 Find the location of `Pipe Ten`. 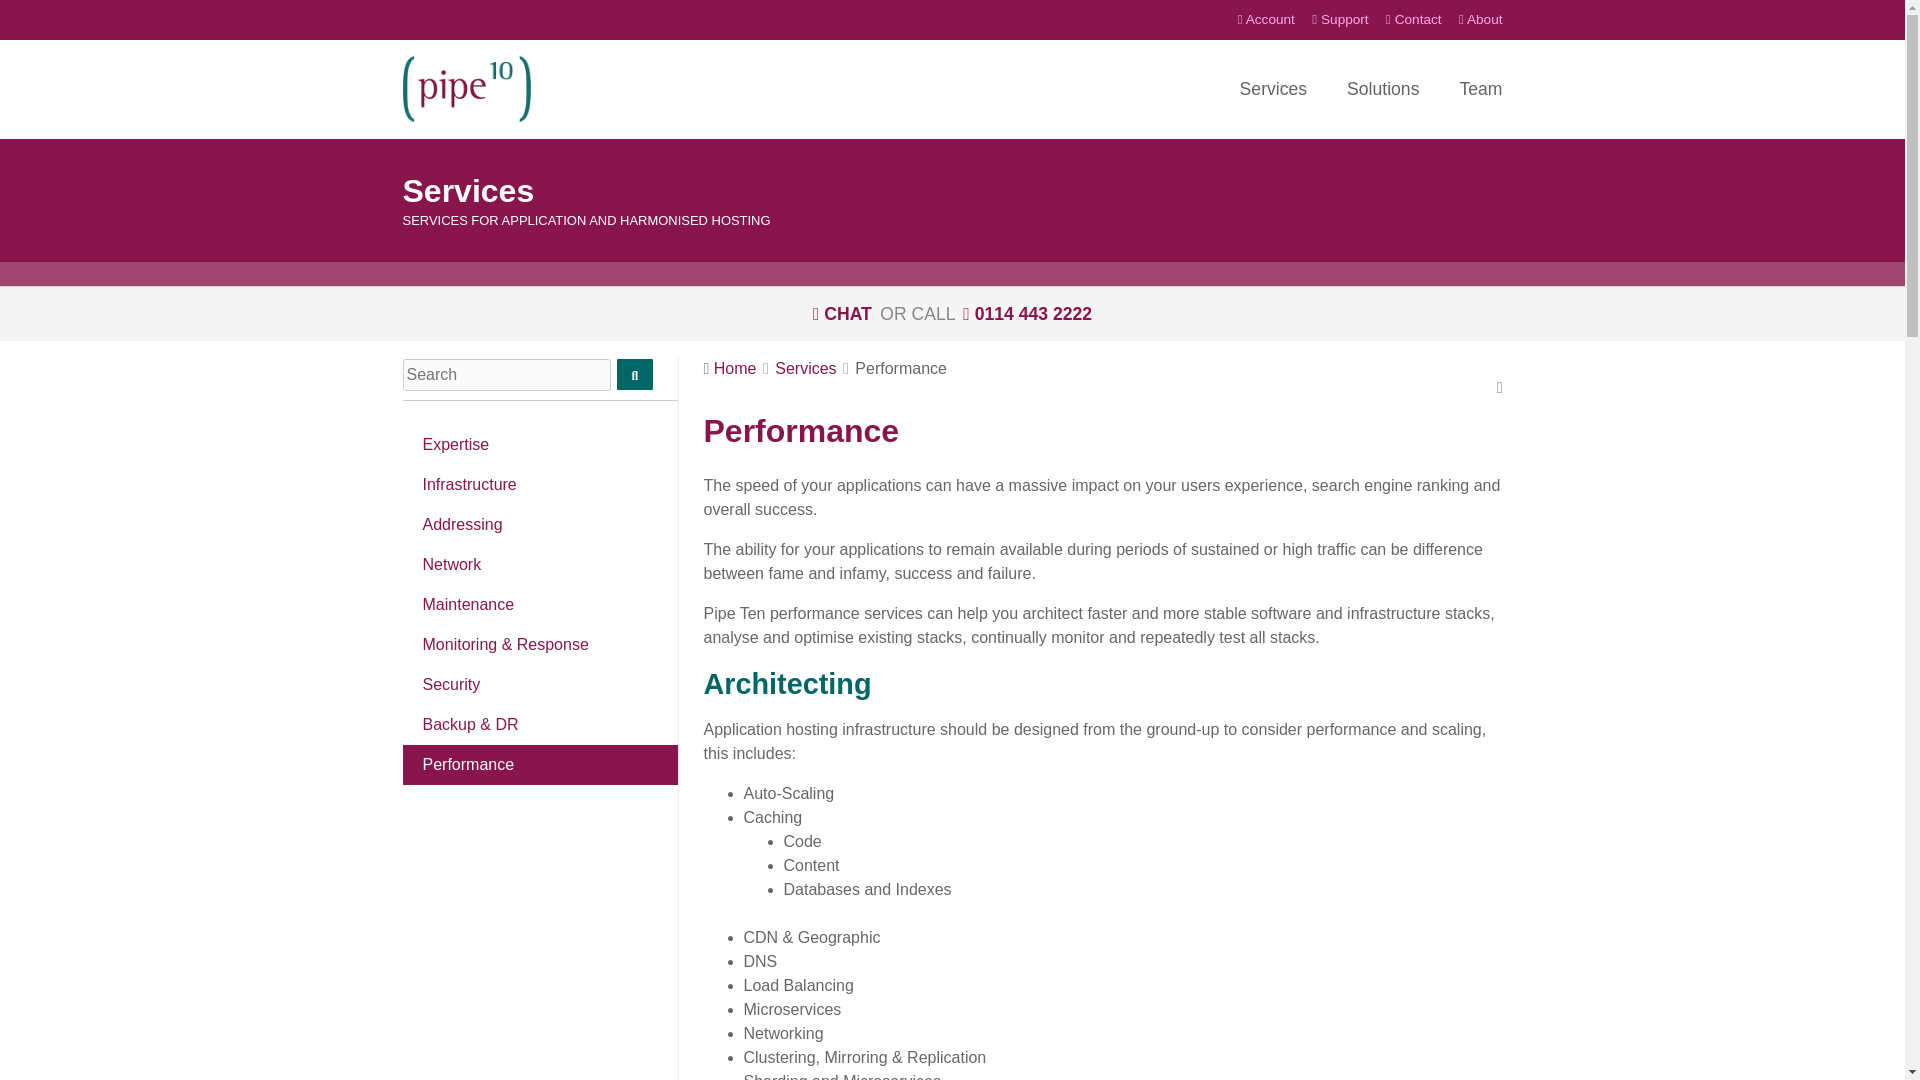

Pipe Ten is located at coordinates (466, 89).